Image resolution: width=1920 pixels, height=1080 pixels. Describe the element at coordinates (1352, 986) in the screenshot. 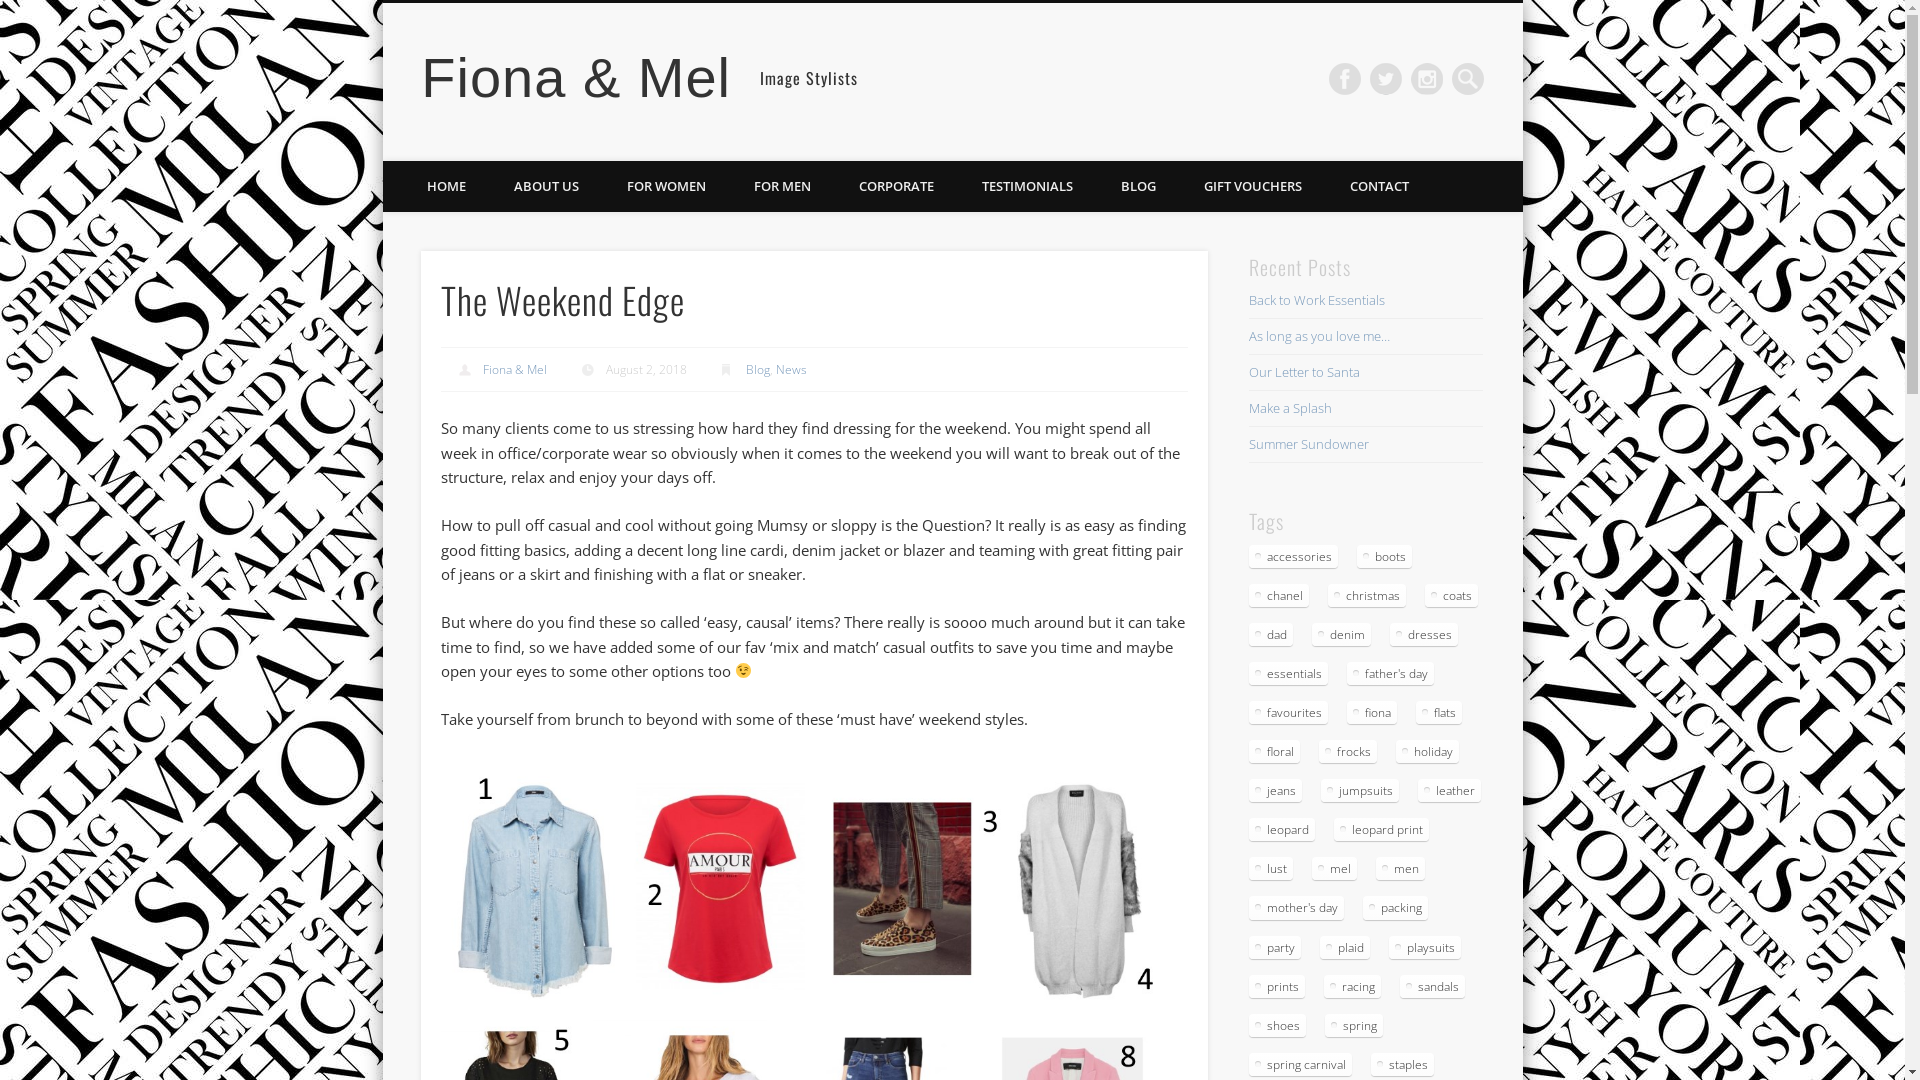

I see `racing` at that location.